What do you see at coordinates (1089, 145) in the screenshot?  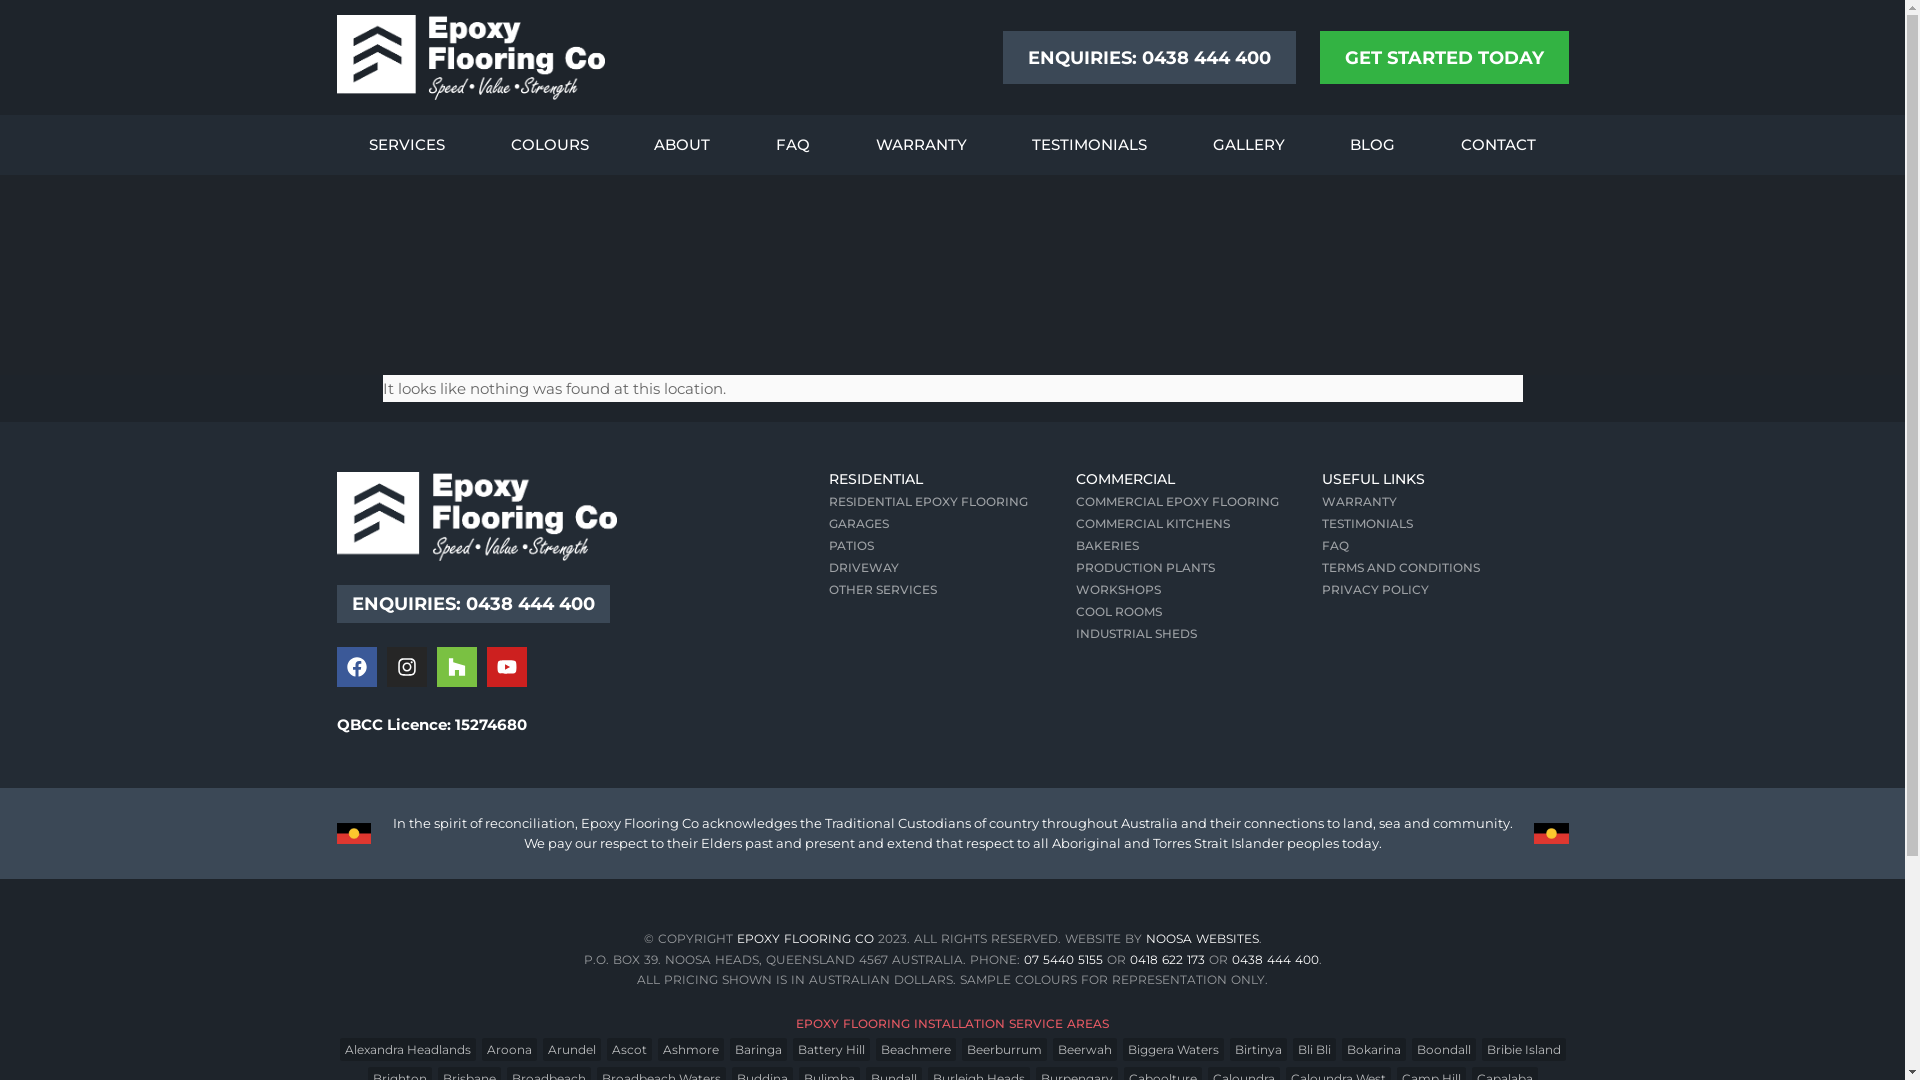 I see `TESTIMONIALS` at bounding box center [1089, 145].